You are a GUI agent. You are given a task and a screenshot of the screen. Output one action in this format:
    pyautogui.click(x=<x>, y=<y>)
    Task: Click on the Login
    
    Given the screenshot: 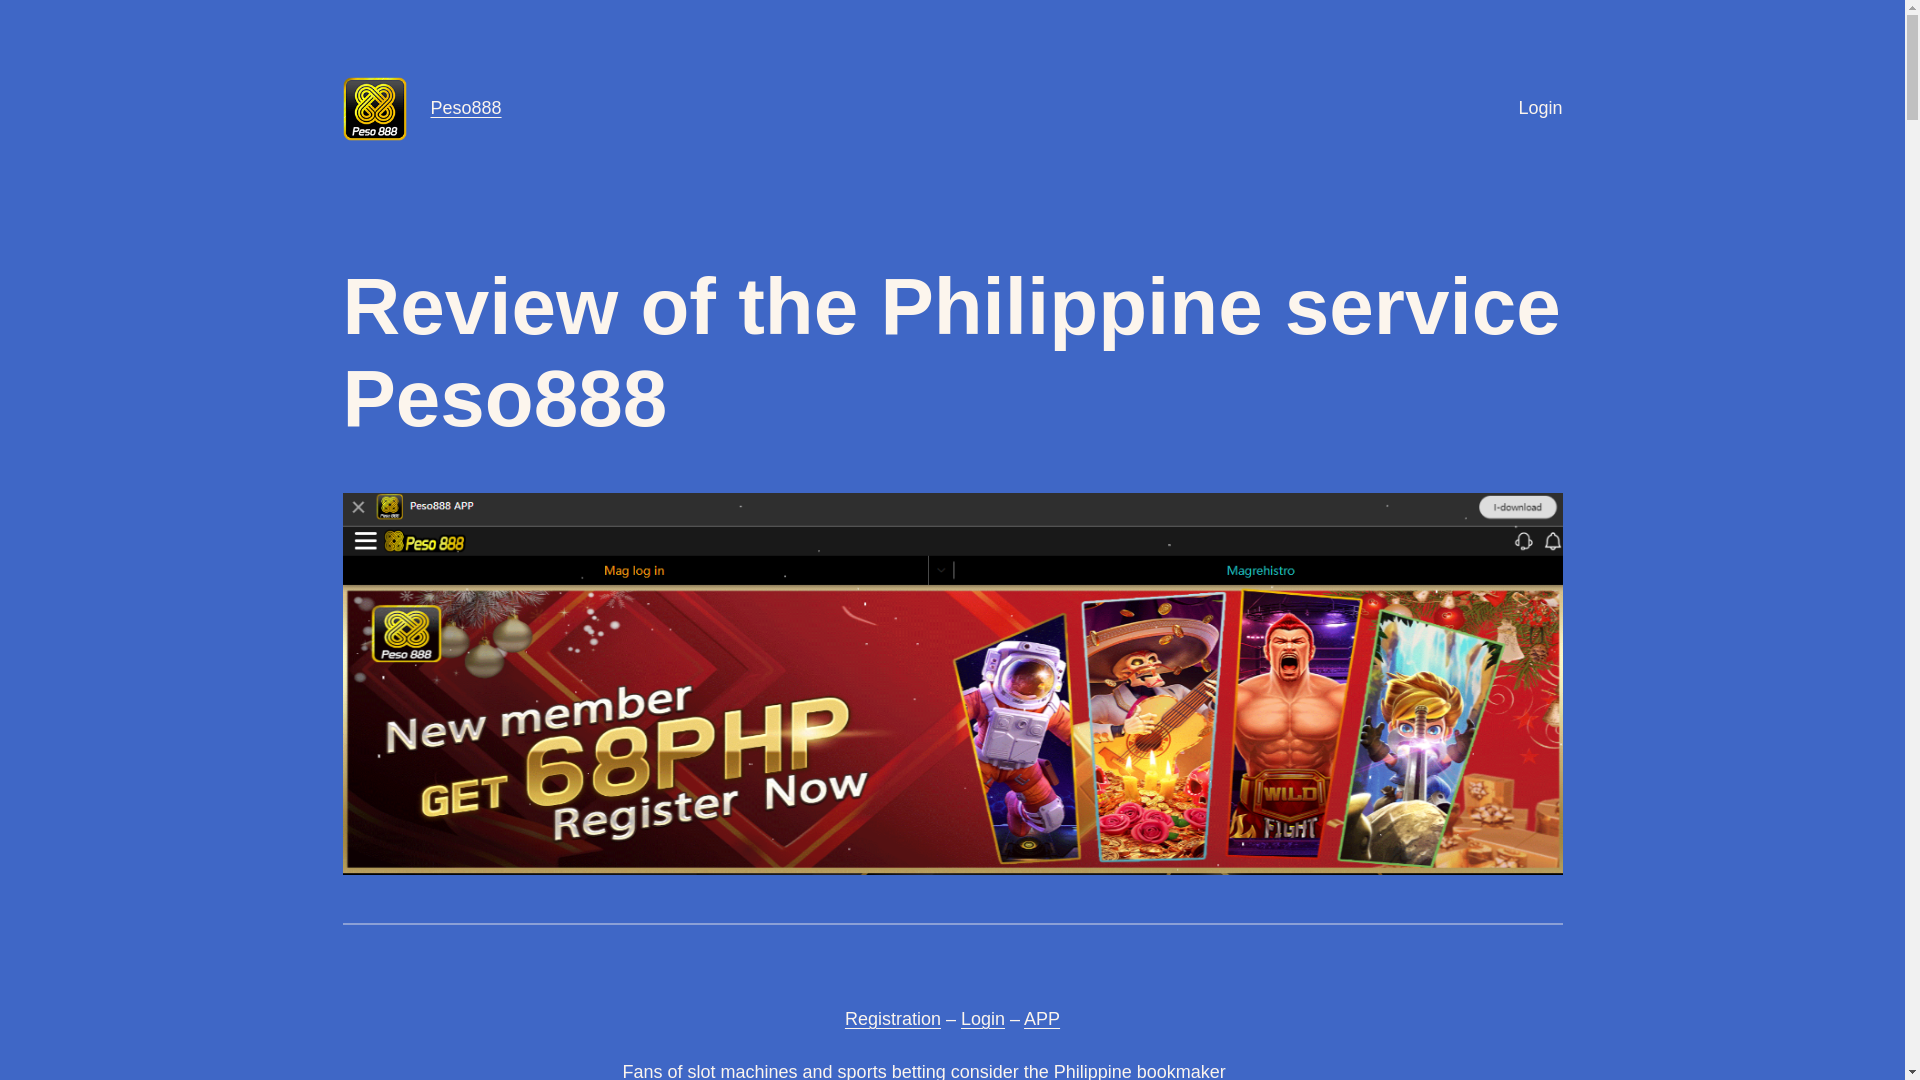 What is the action you would take?
    pyautogui.click(x=1540, y=108)
    